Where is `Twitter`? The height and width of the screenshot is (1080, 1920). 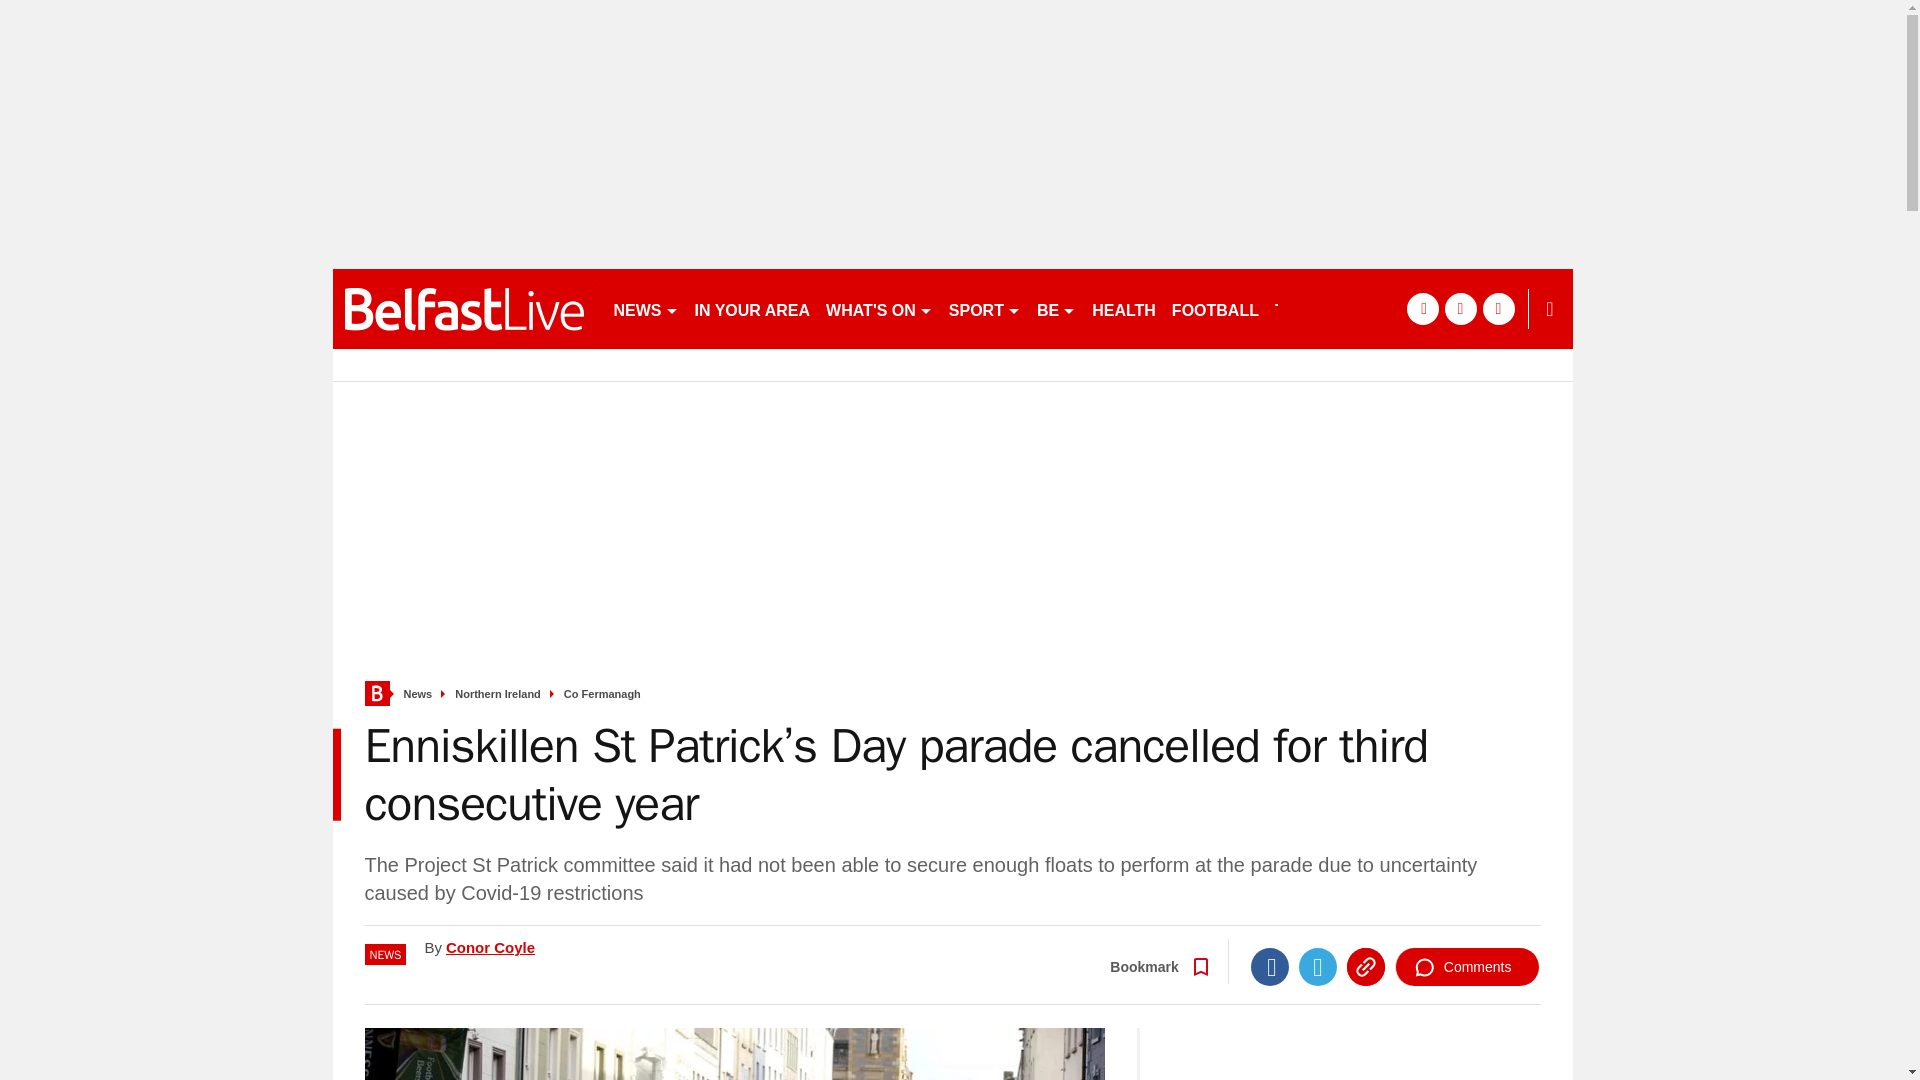
Twitter is located at coordinates (1318, 967).